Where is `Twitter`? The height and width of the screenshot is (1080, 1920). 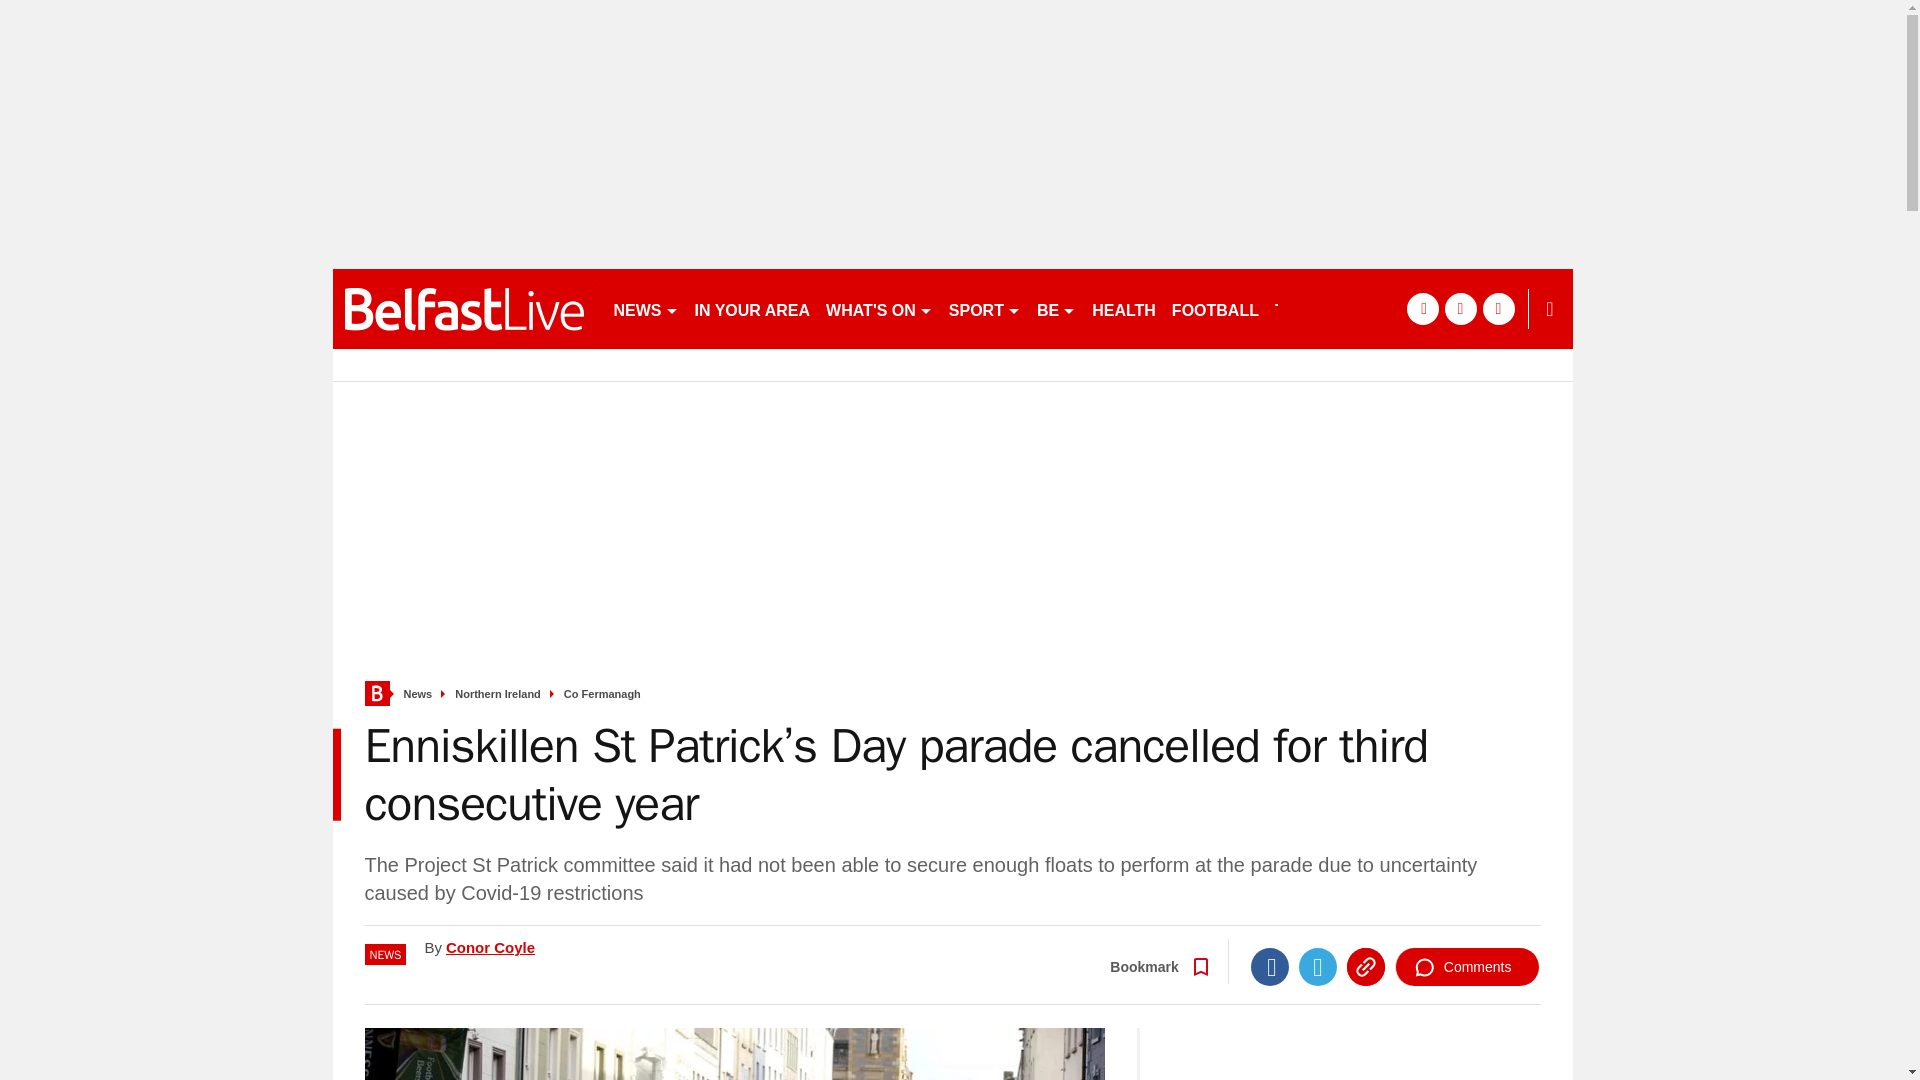
Twitter is located at coordinates (1318, 967).